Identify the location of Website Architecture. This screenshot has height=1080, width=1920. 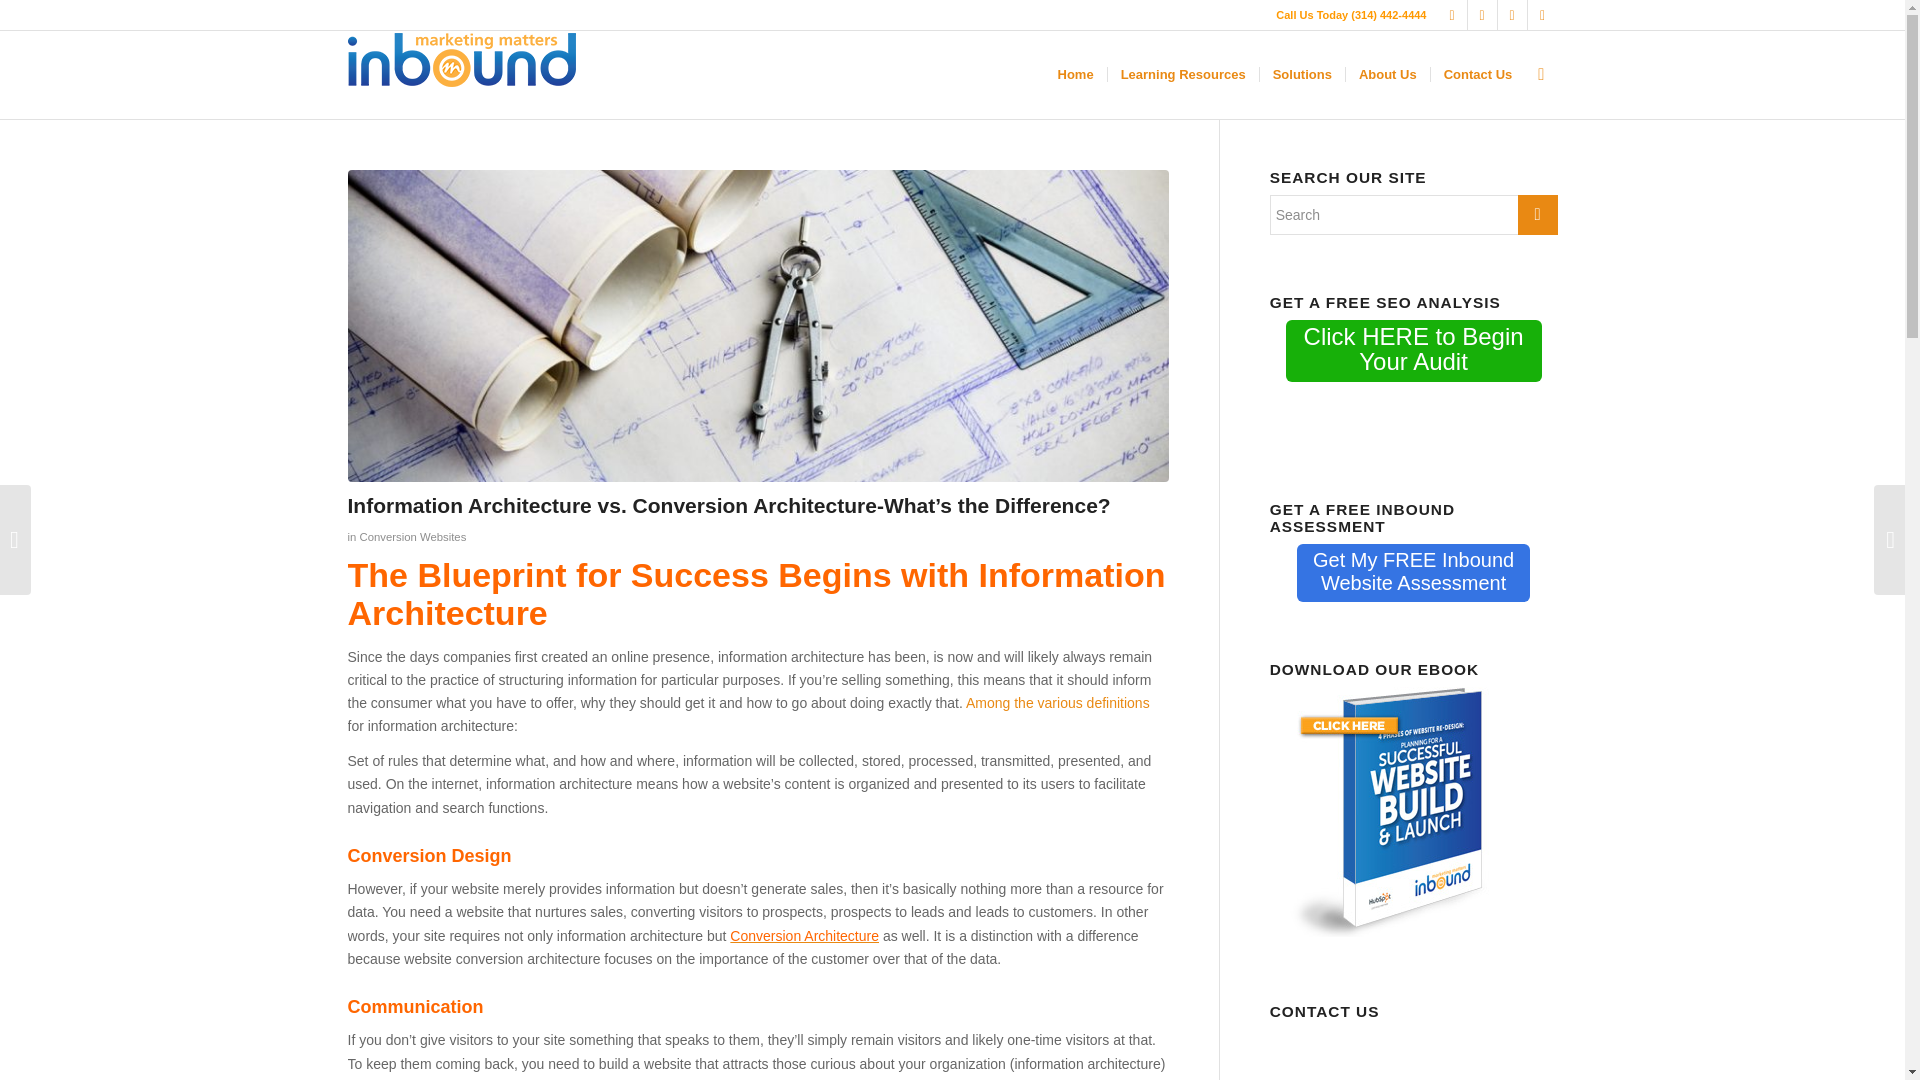
(804, 935).